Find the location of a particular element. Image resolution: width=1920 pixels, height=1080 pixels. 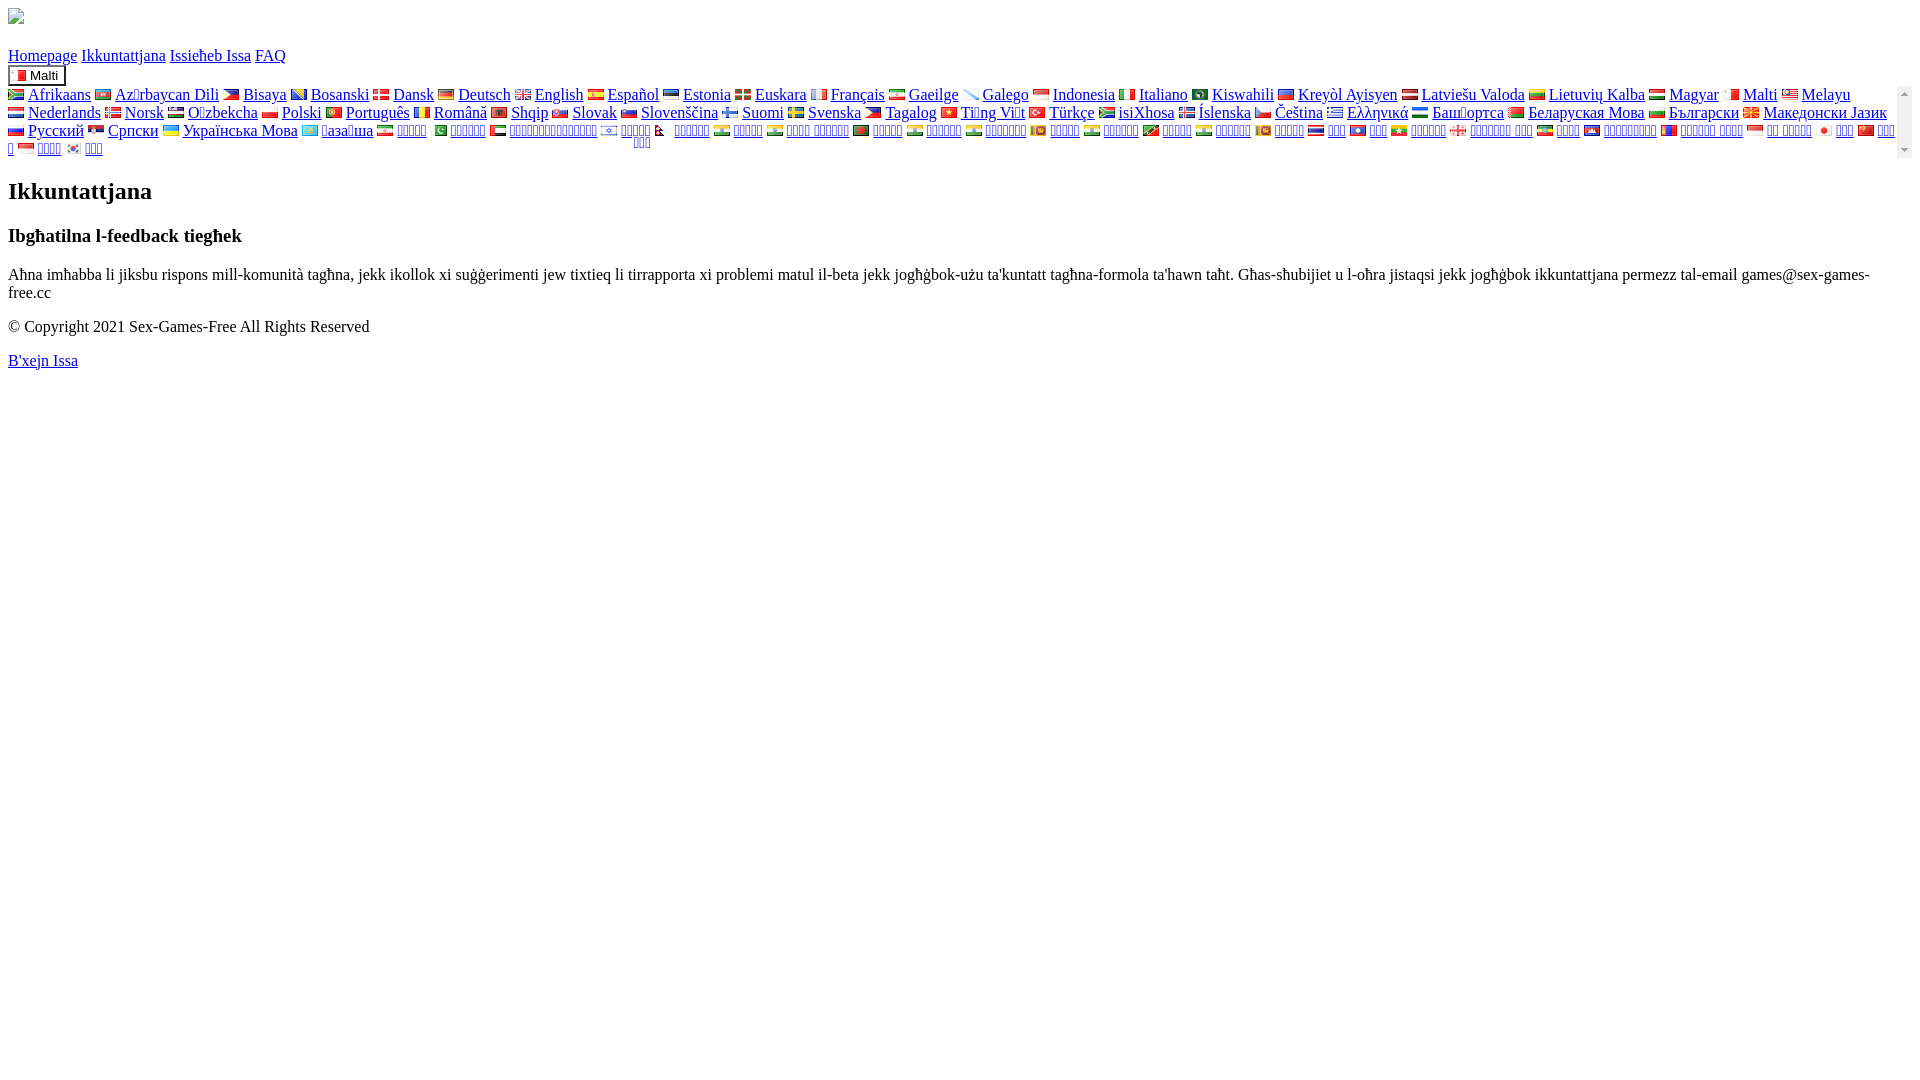

isiXhosa is located at coordinates (1137, 112).